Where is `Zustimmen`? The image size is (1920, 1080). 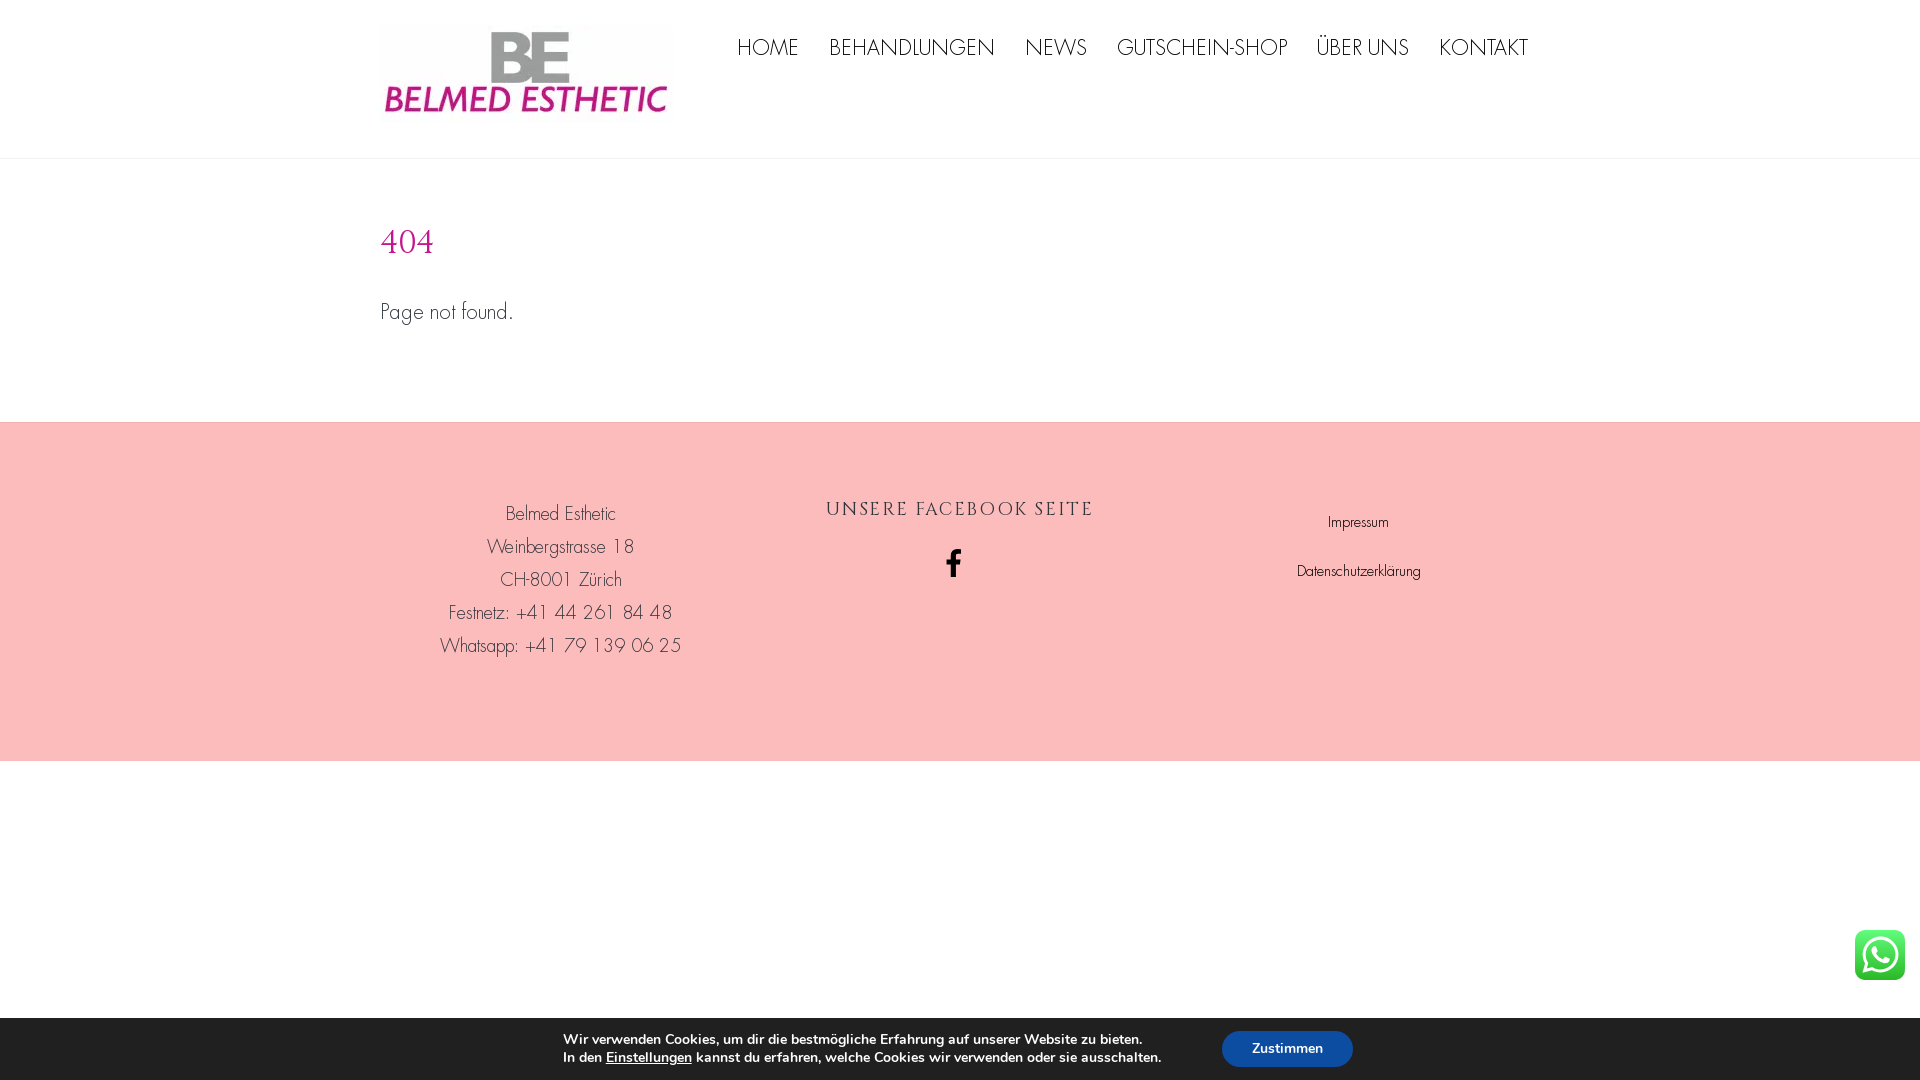 Zustimmen is located at coordinates (1288, 1049).